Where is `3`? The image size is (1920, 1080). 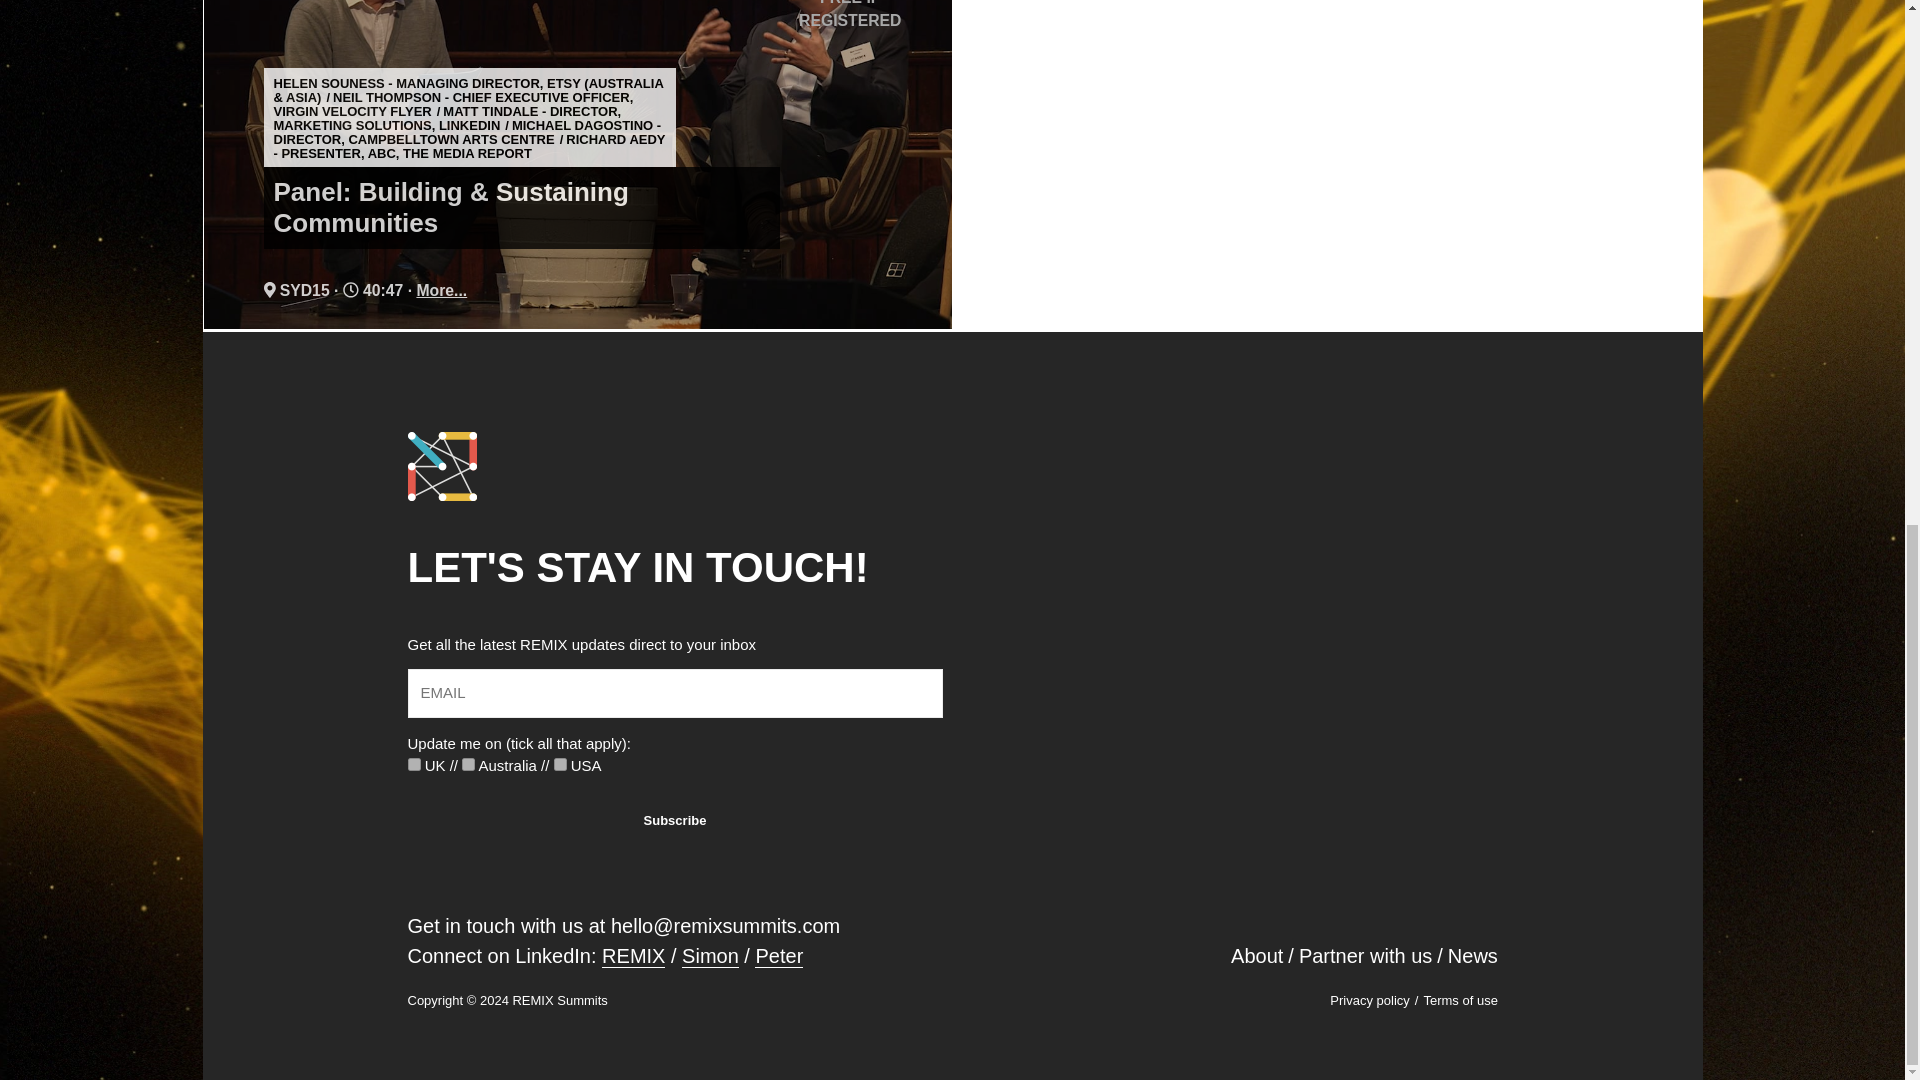
3 is located at coordinates (414, 764).